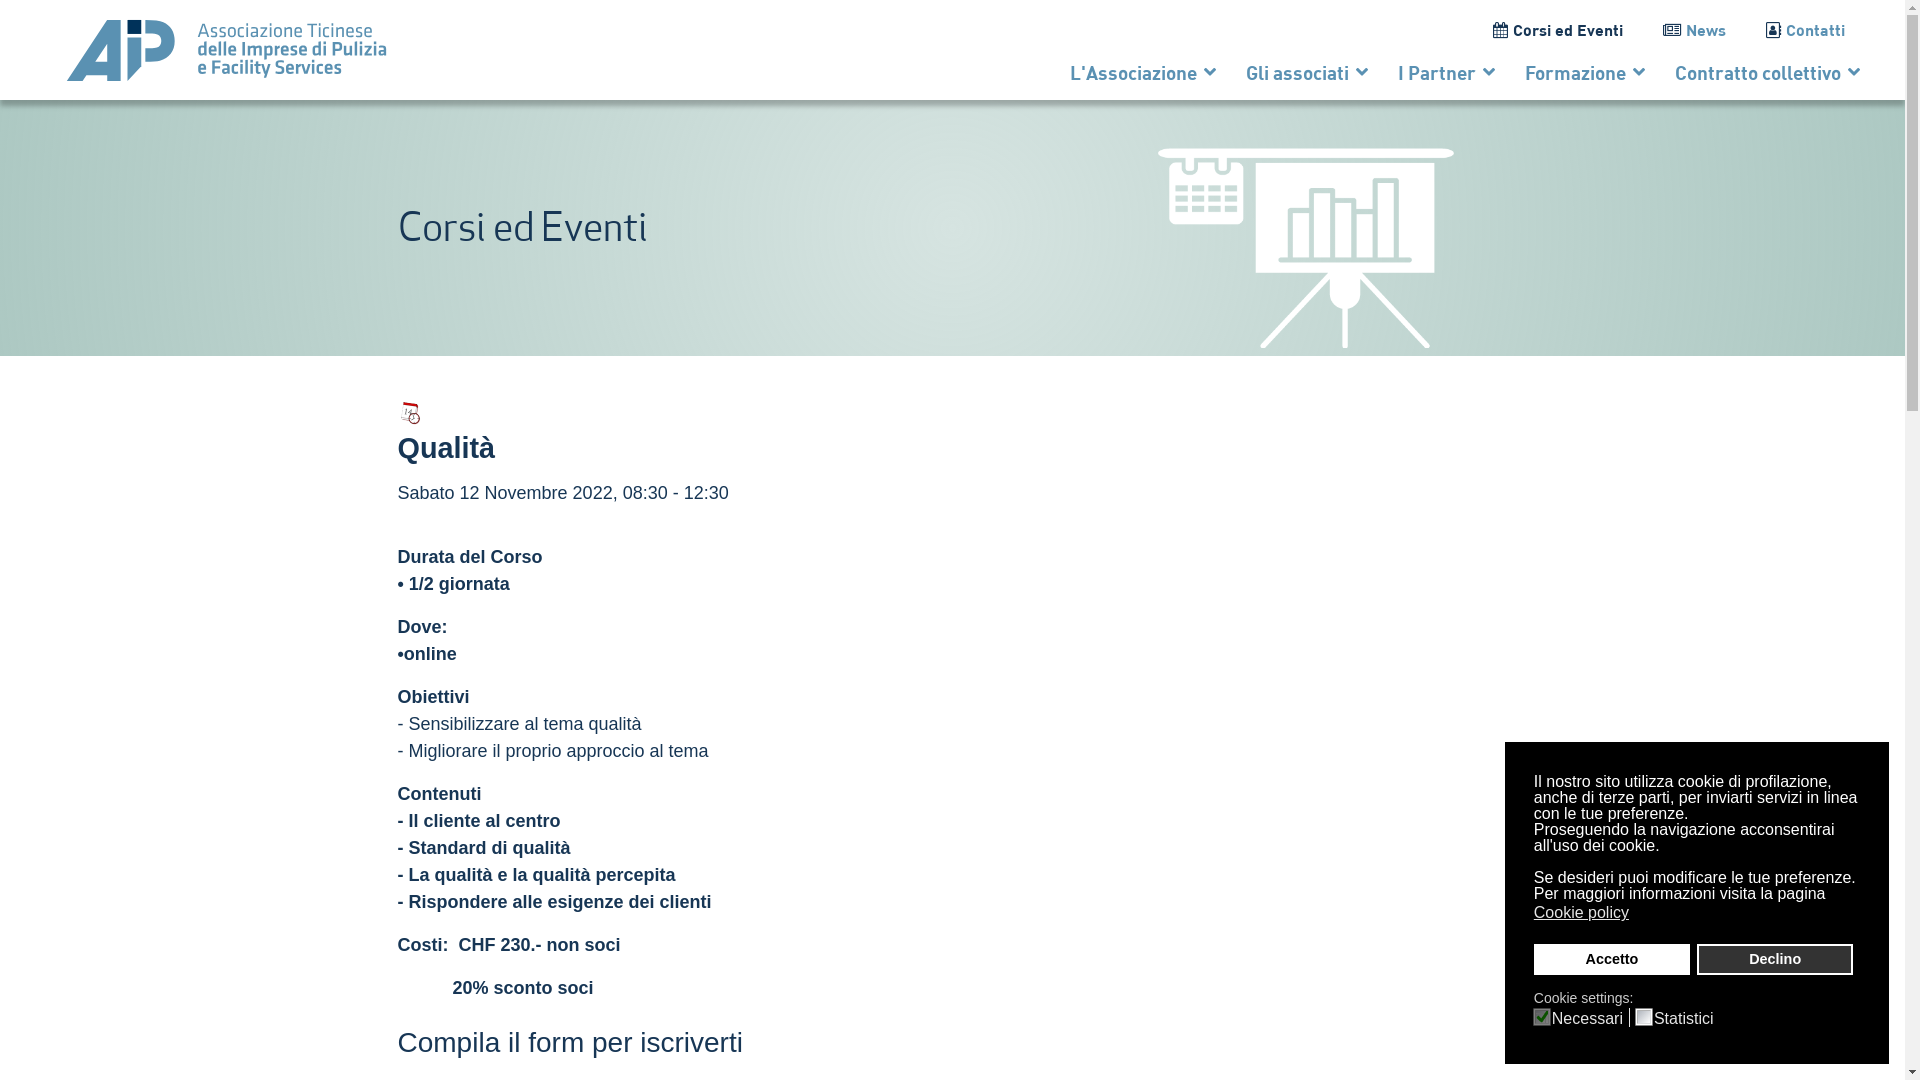  I want to click on Scarica il file iCal, so click(410, 413).